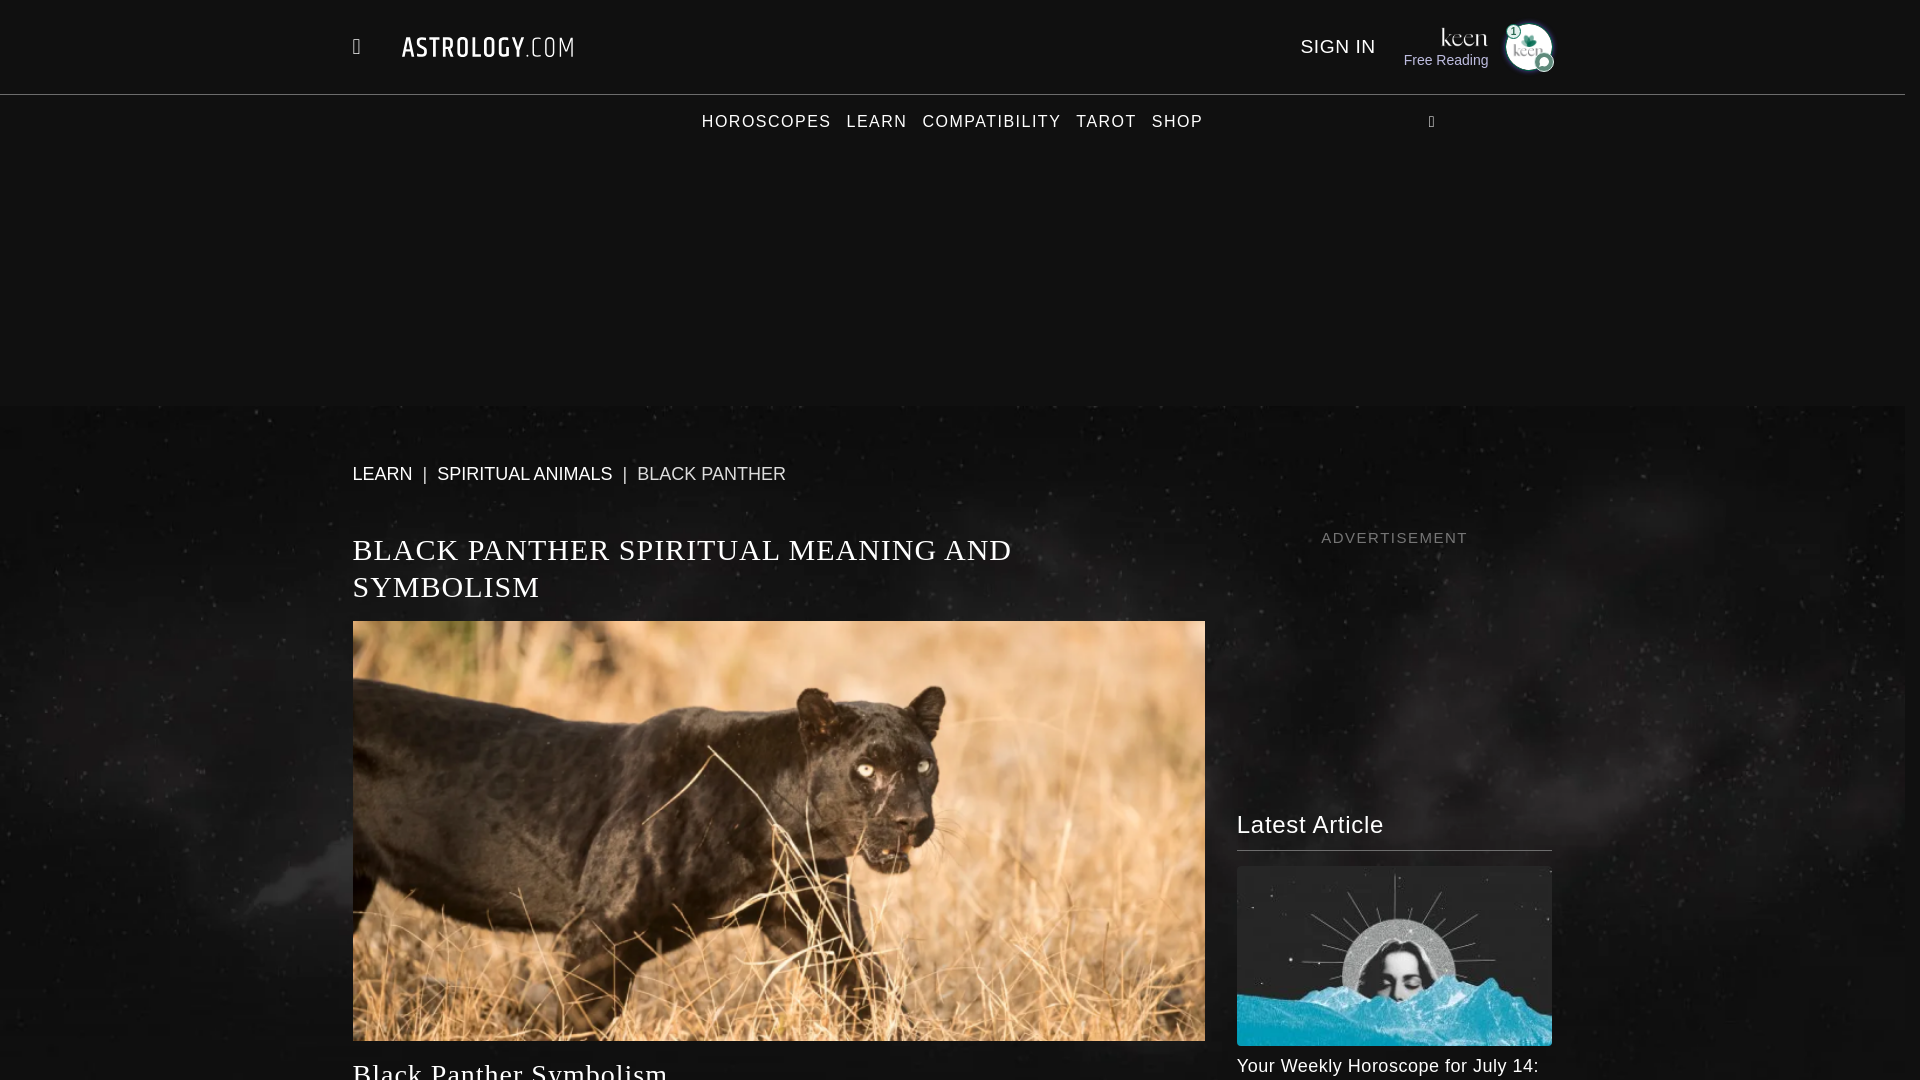 The height and width of the screenshot is (1080, 1920). I want to click on 1, so click(1527, 46).